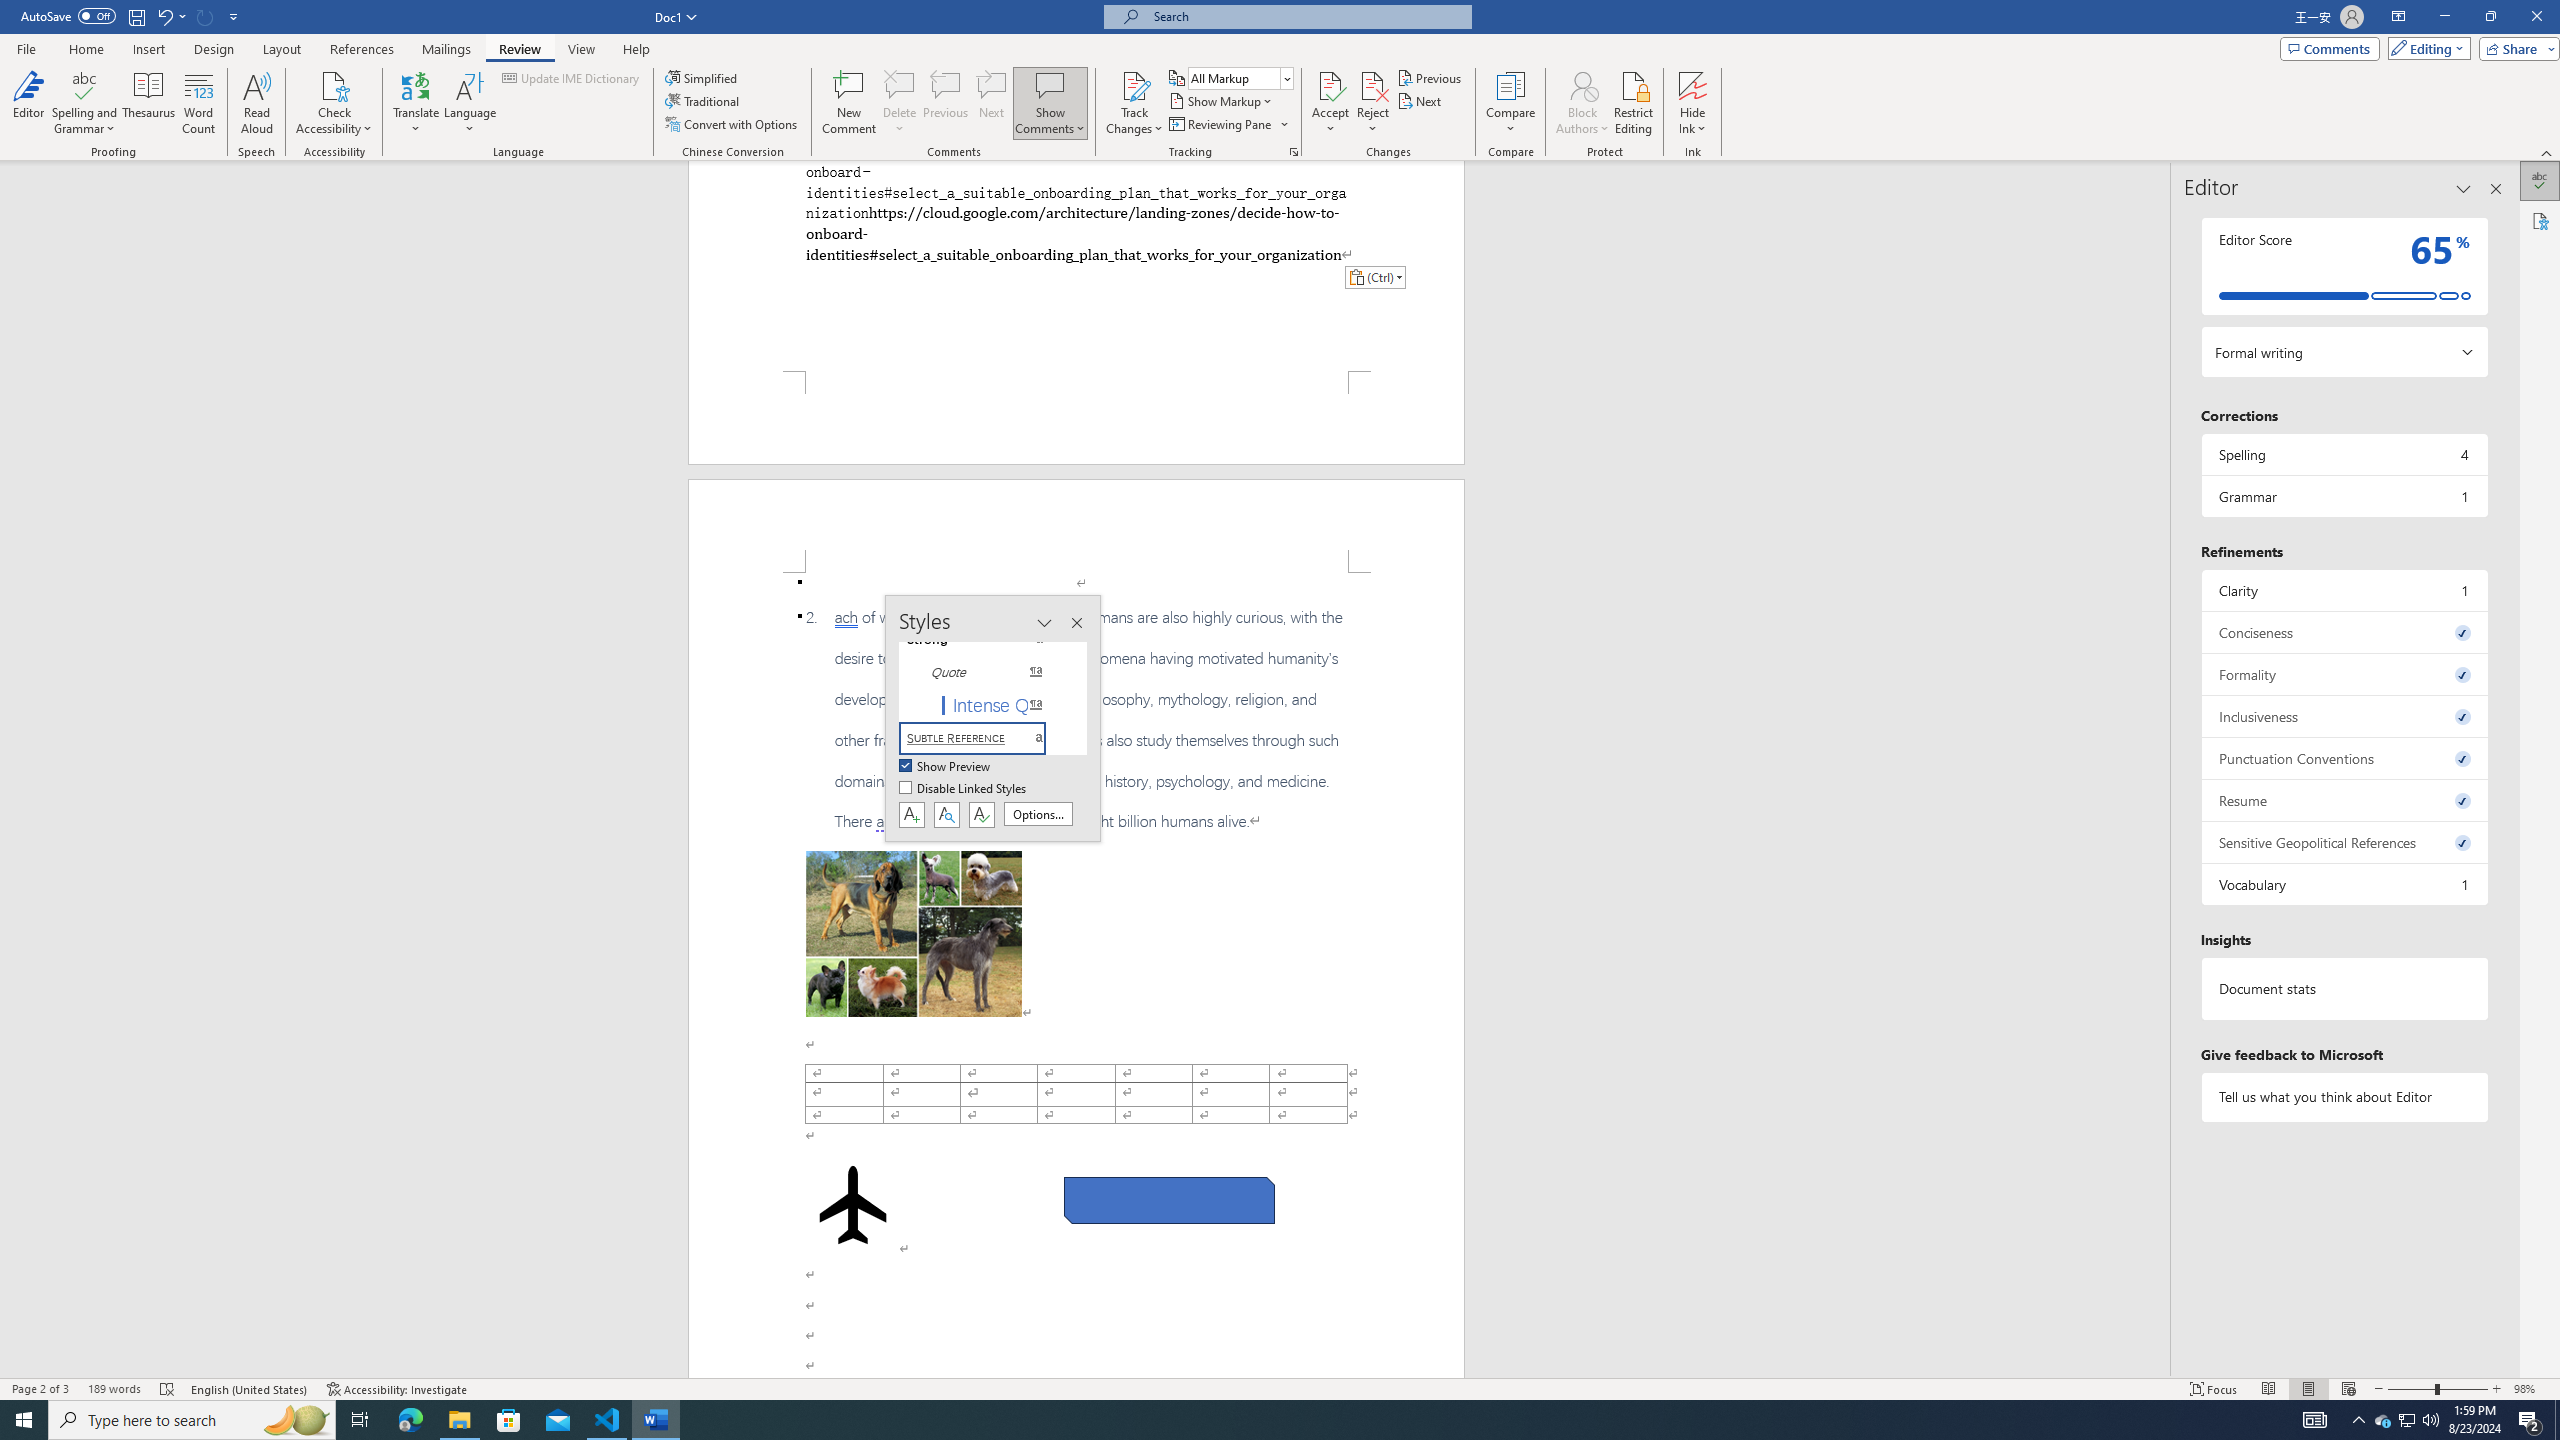 The image size is (2560, 1440). Describe the element at coordinates (2344, 590) in the screenshot. I see `Clarity, 1 issue. Press space or enter to review items.` at that location.